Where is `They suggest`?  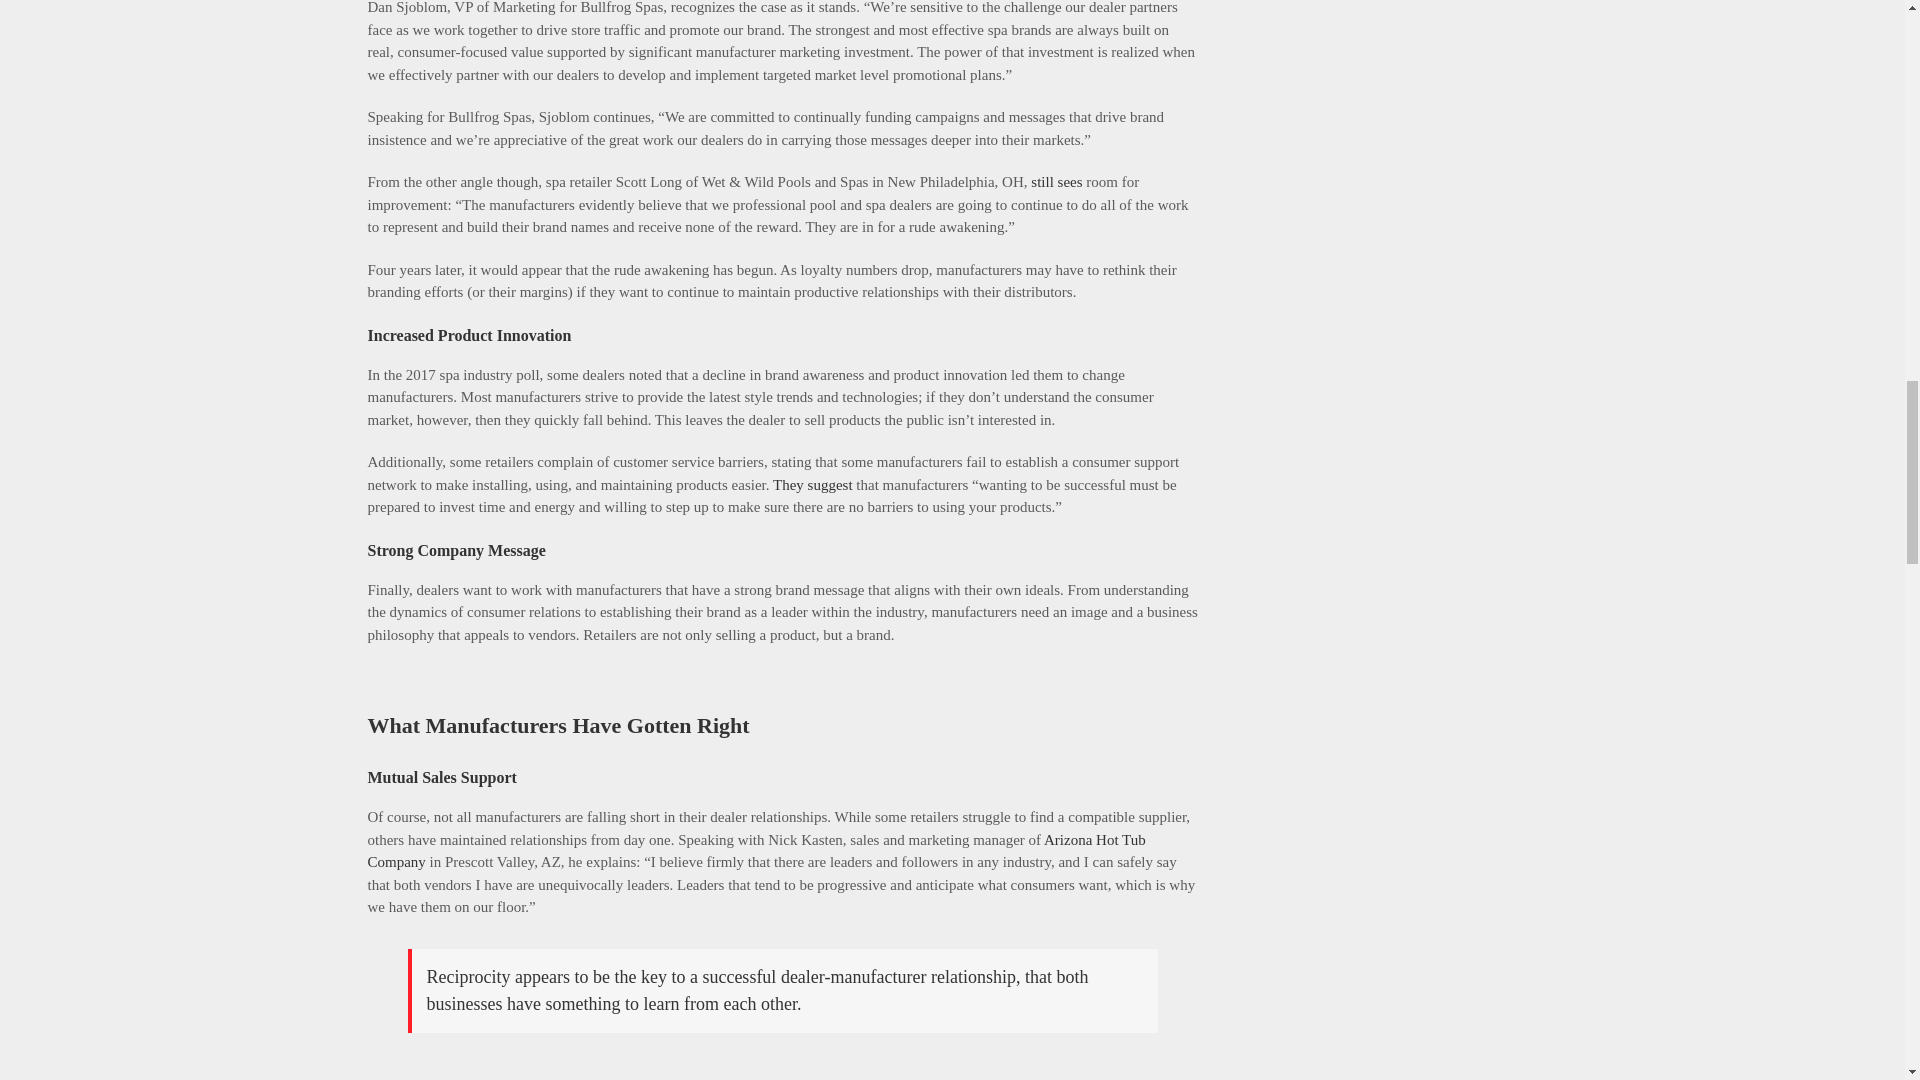
They suggest is located at coordinates (812, 484).